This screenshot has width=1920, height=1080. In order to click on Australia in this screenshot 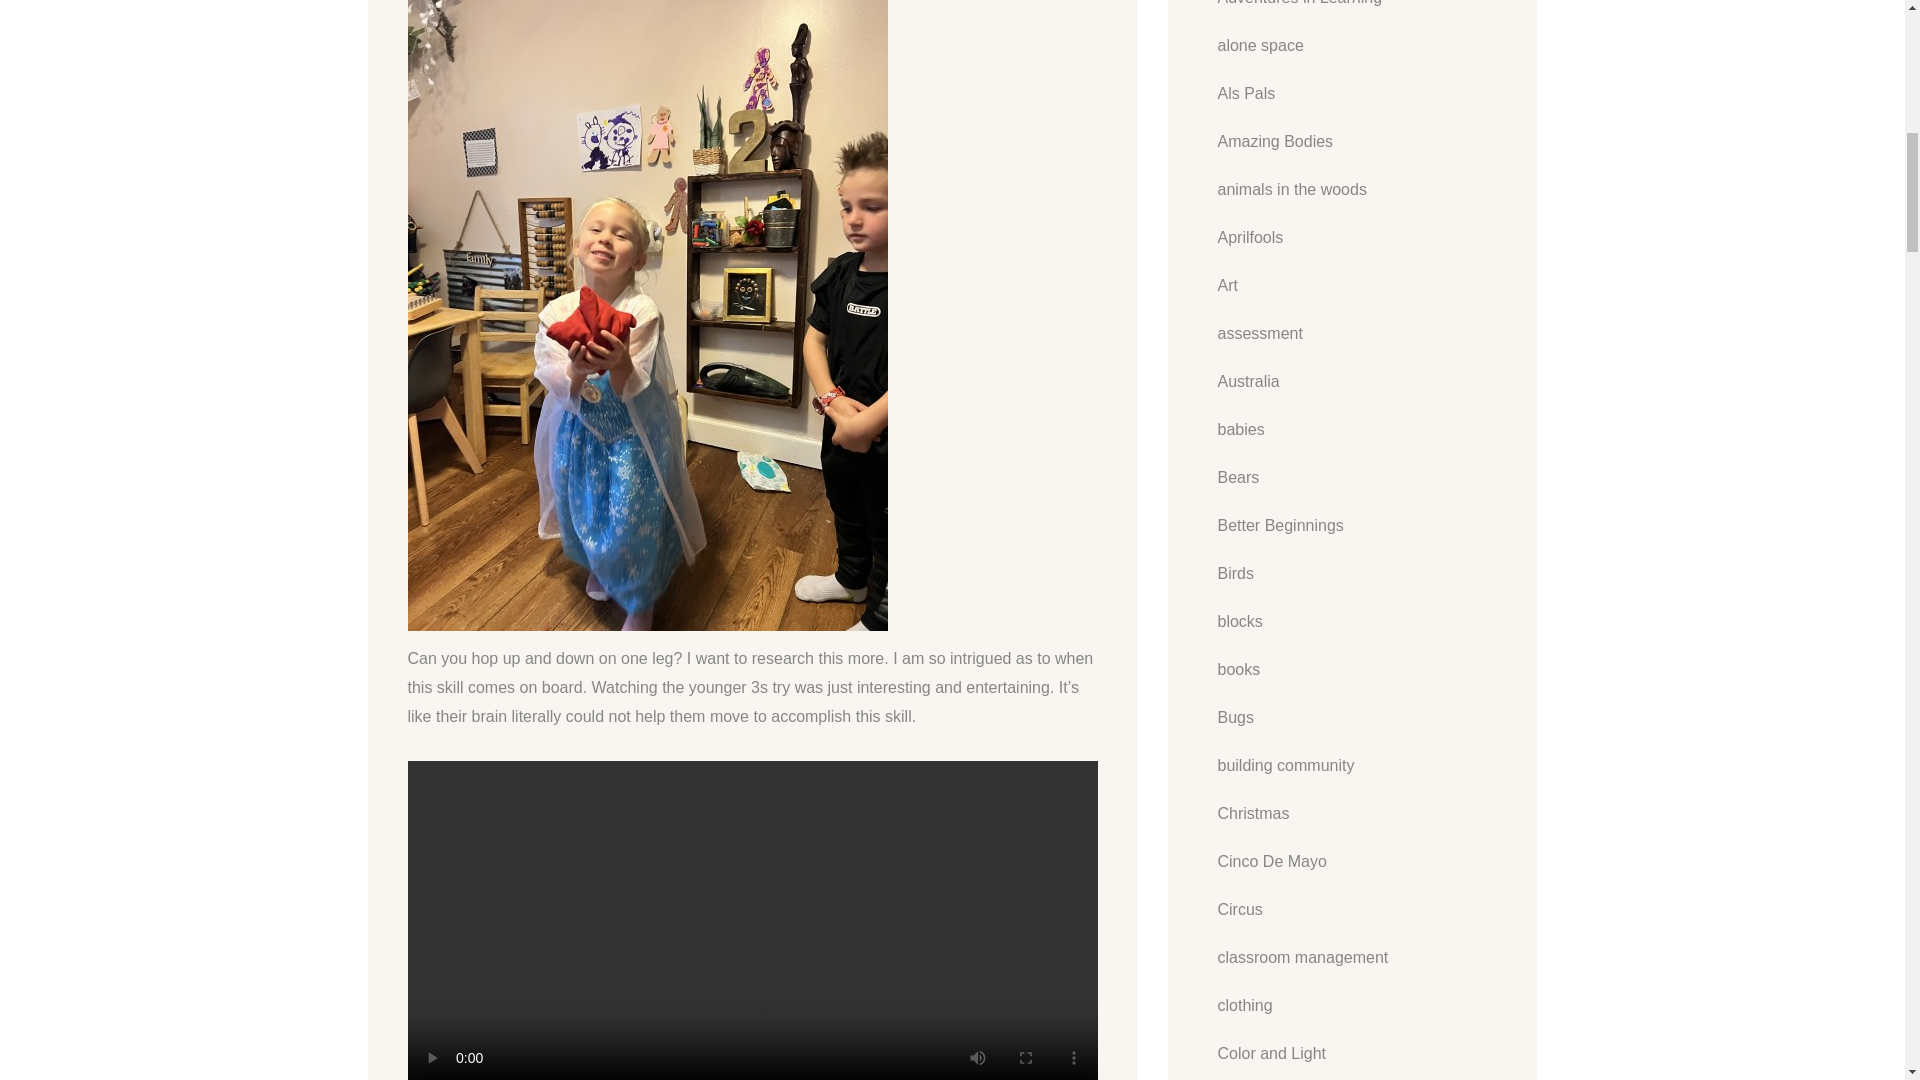, I will do `click(1248, 382)`.